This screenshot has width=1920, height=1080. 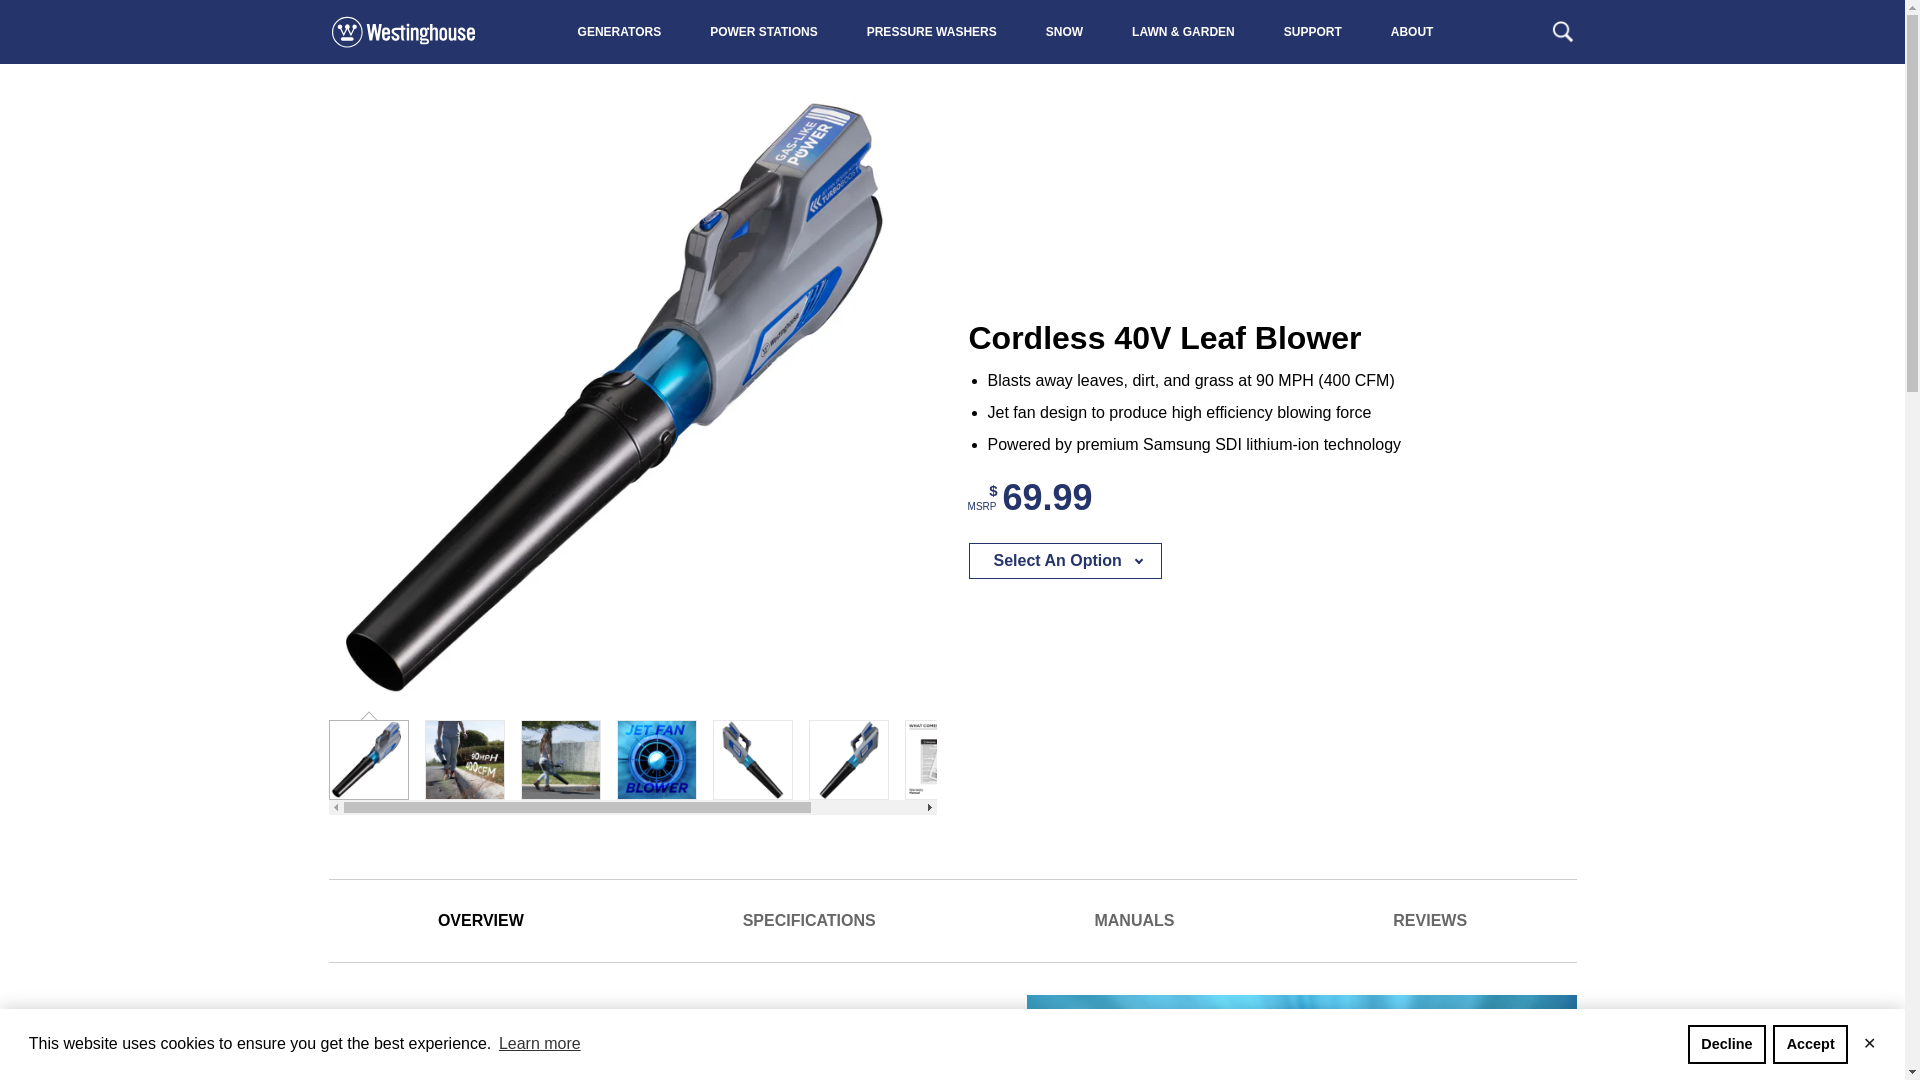 What do you see at coordinates (1411, 31) in the screenshot?
I see `ABOUT` at bounding box center [1411, 31].